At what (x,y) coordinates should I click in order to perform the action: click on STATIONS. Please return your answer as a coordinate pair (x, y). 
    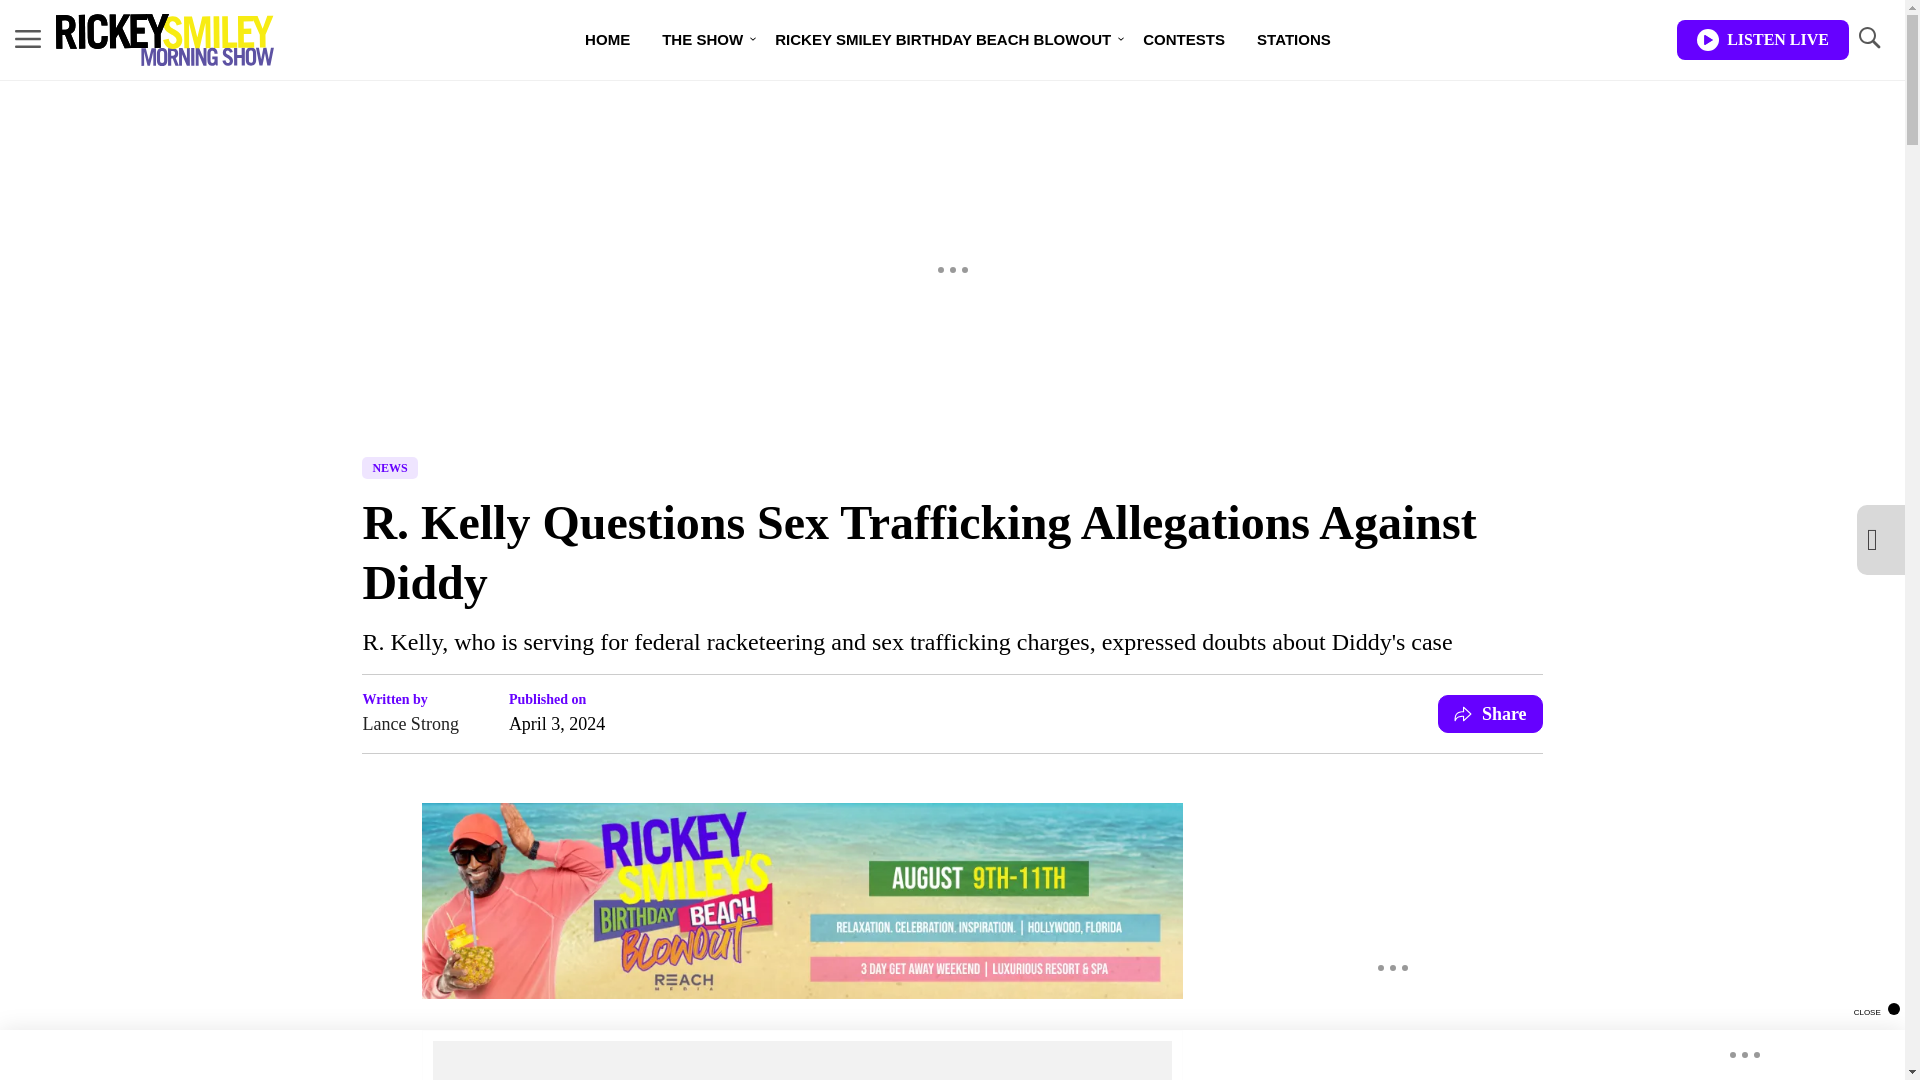
    Looking at the image, I should click on (1294, 40).